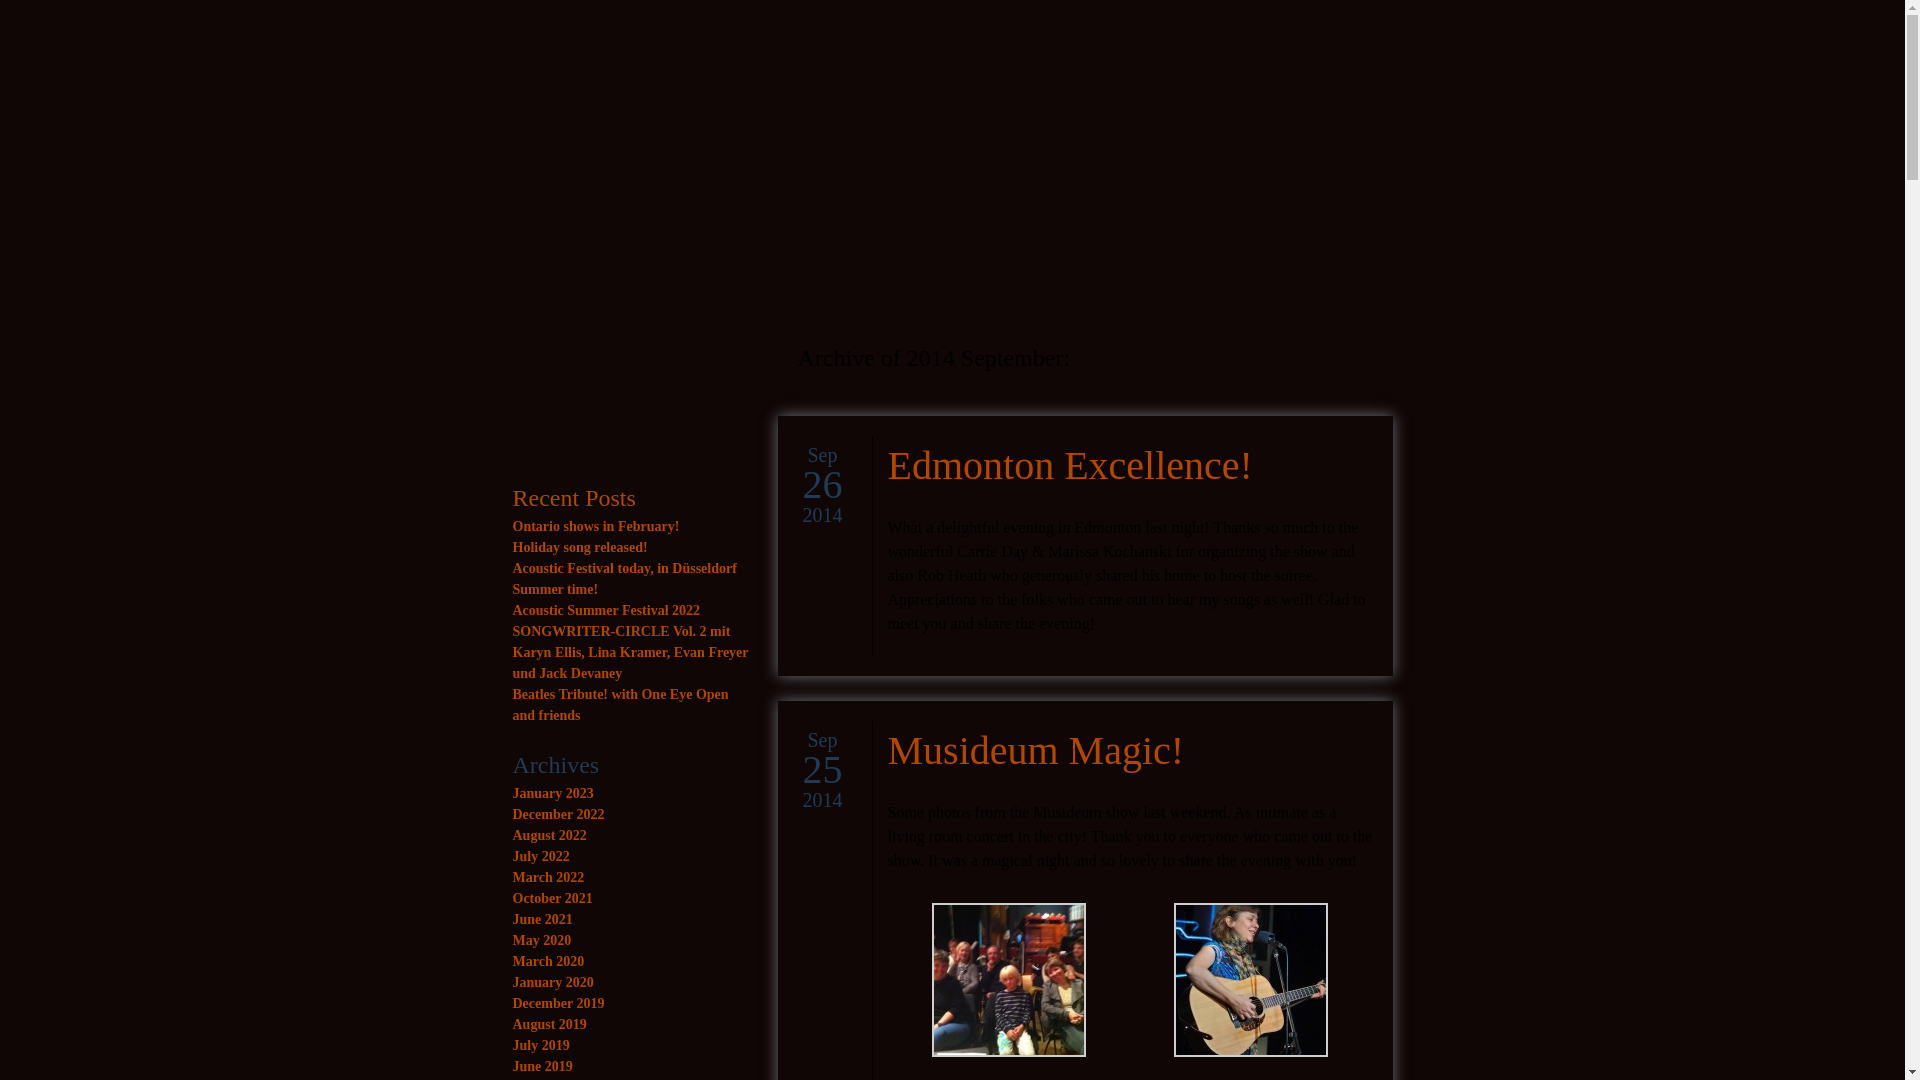 Image resolution: width=1920 pixels, height=1080 pixels. Describe the element at coordinates (582, 30) in the screenshot. I see `Info about Karyn: bio, reviews, etc` at that location.